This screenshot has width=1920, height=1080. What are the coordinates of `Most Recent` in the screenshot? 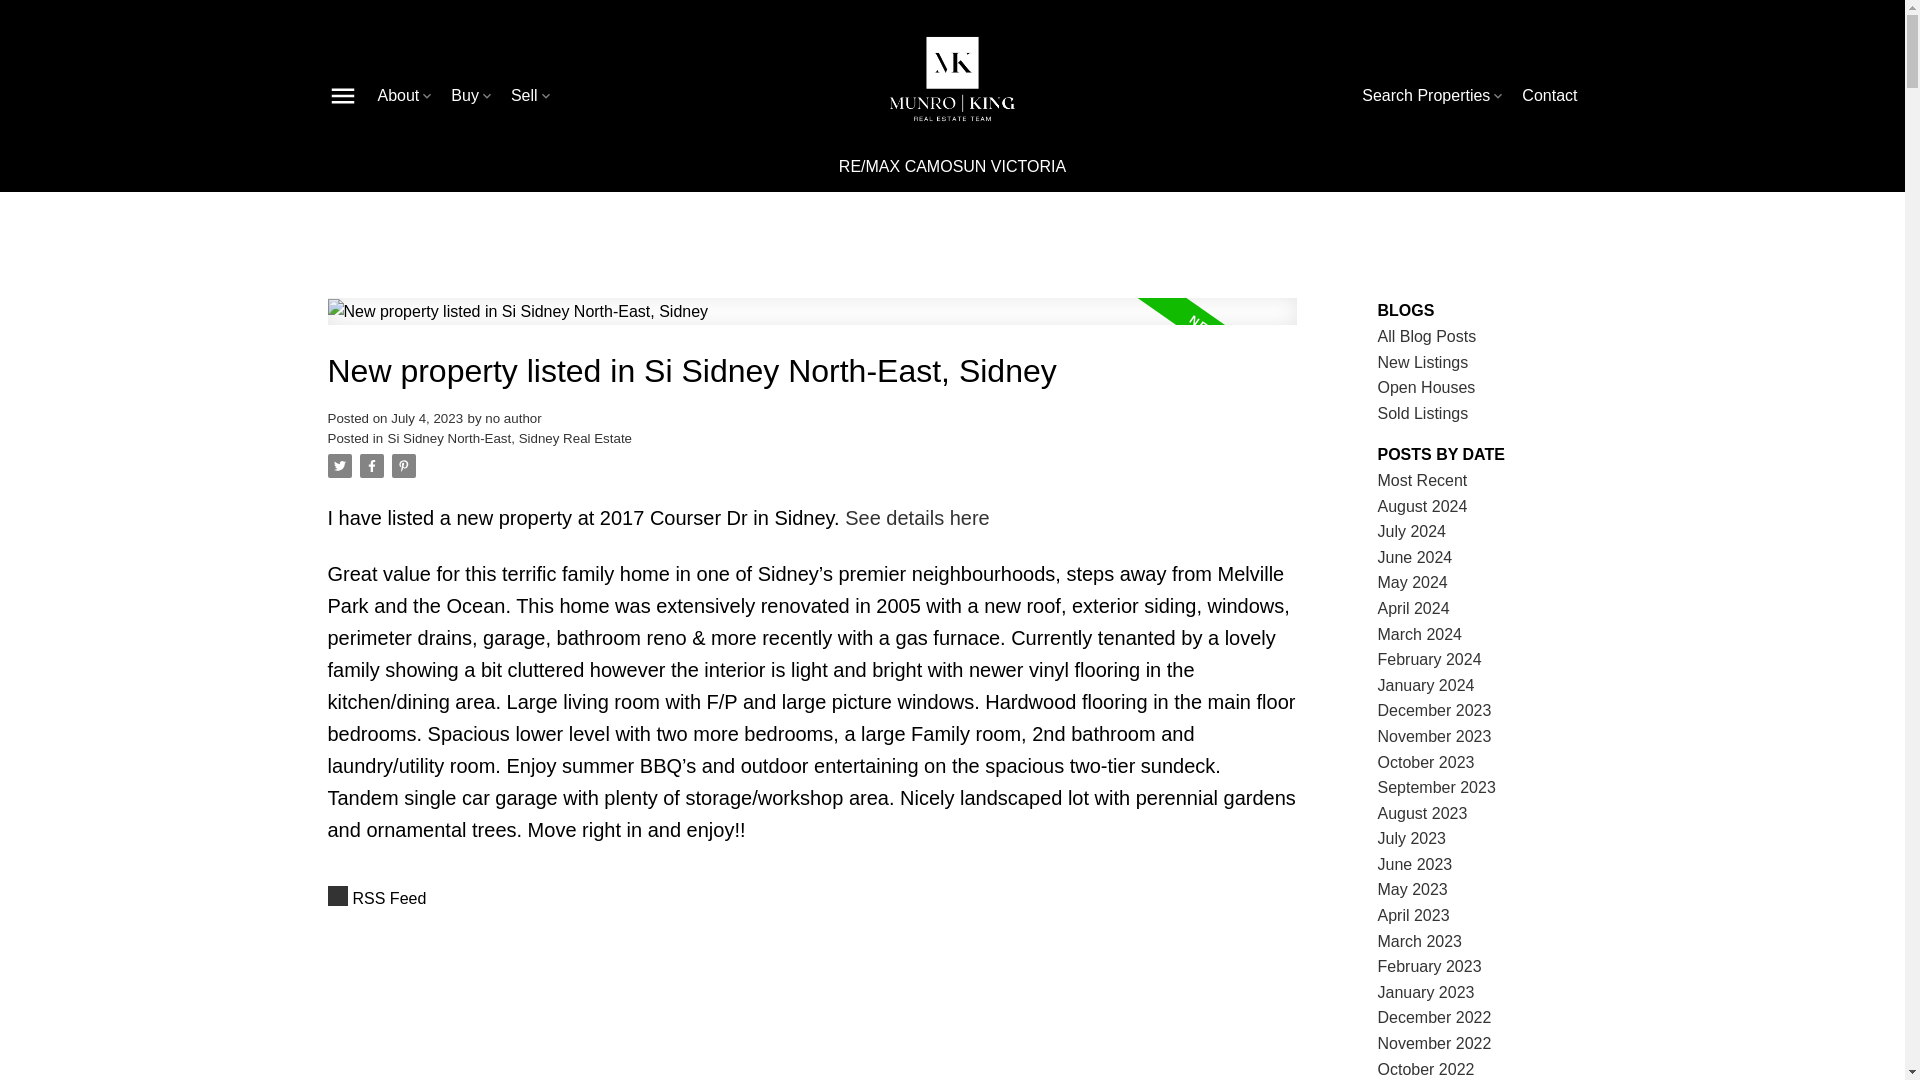 It's located at (1423, 480).